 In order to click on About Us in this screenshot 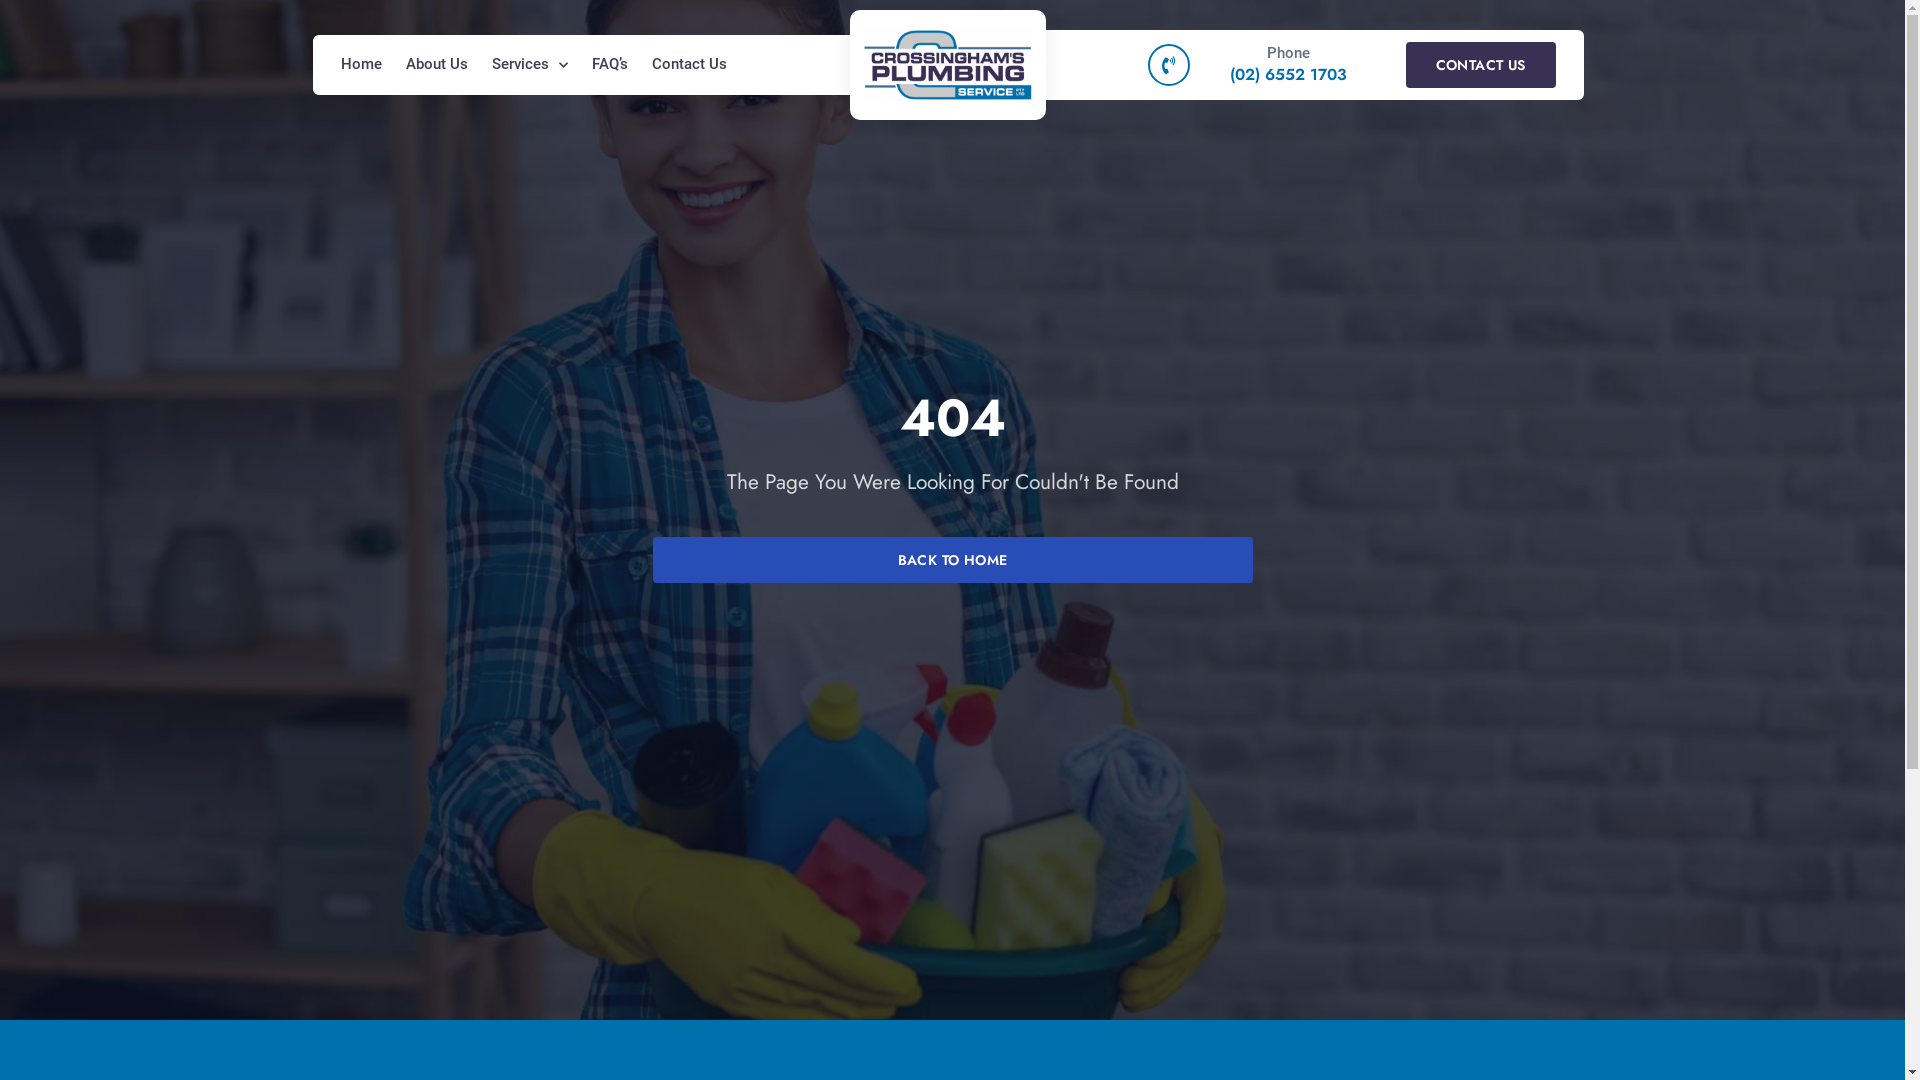, I will do `click(437, 65)`.